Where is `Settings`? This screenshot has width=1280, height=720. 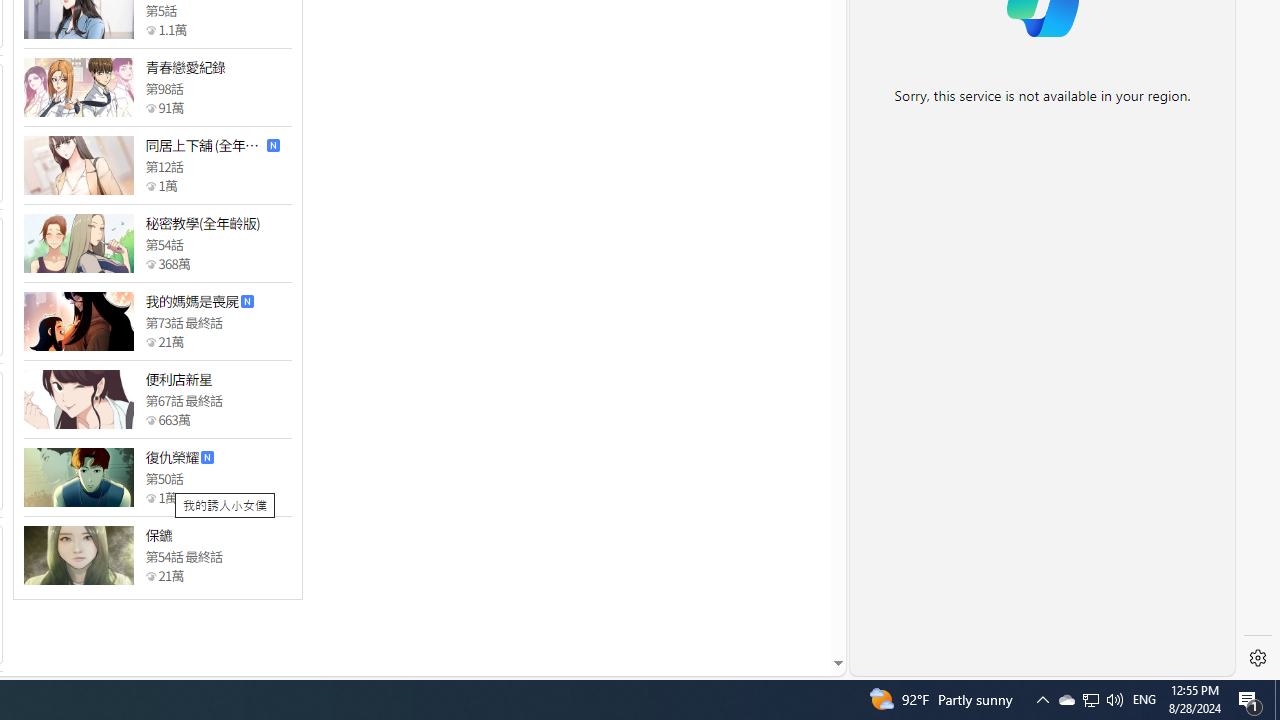 Settings is located at coordinates (1258, 658).